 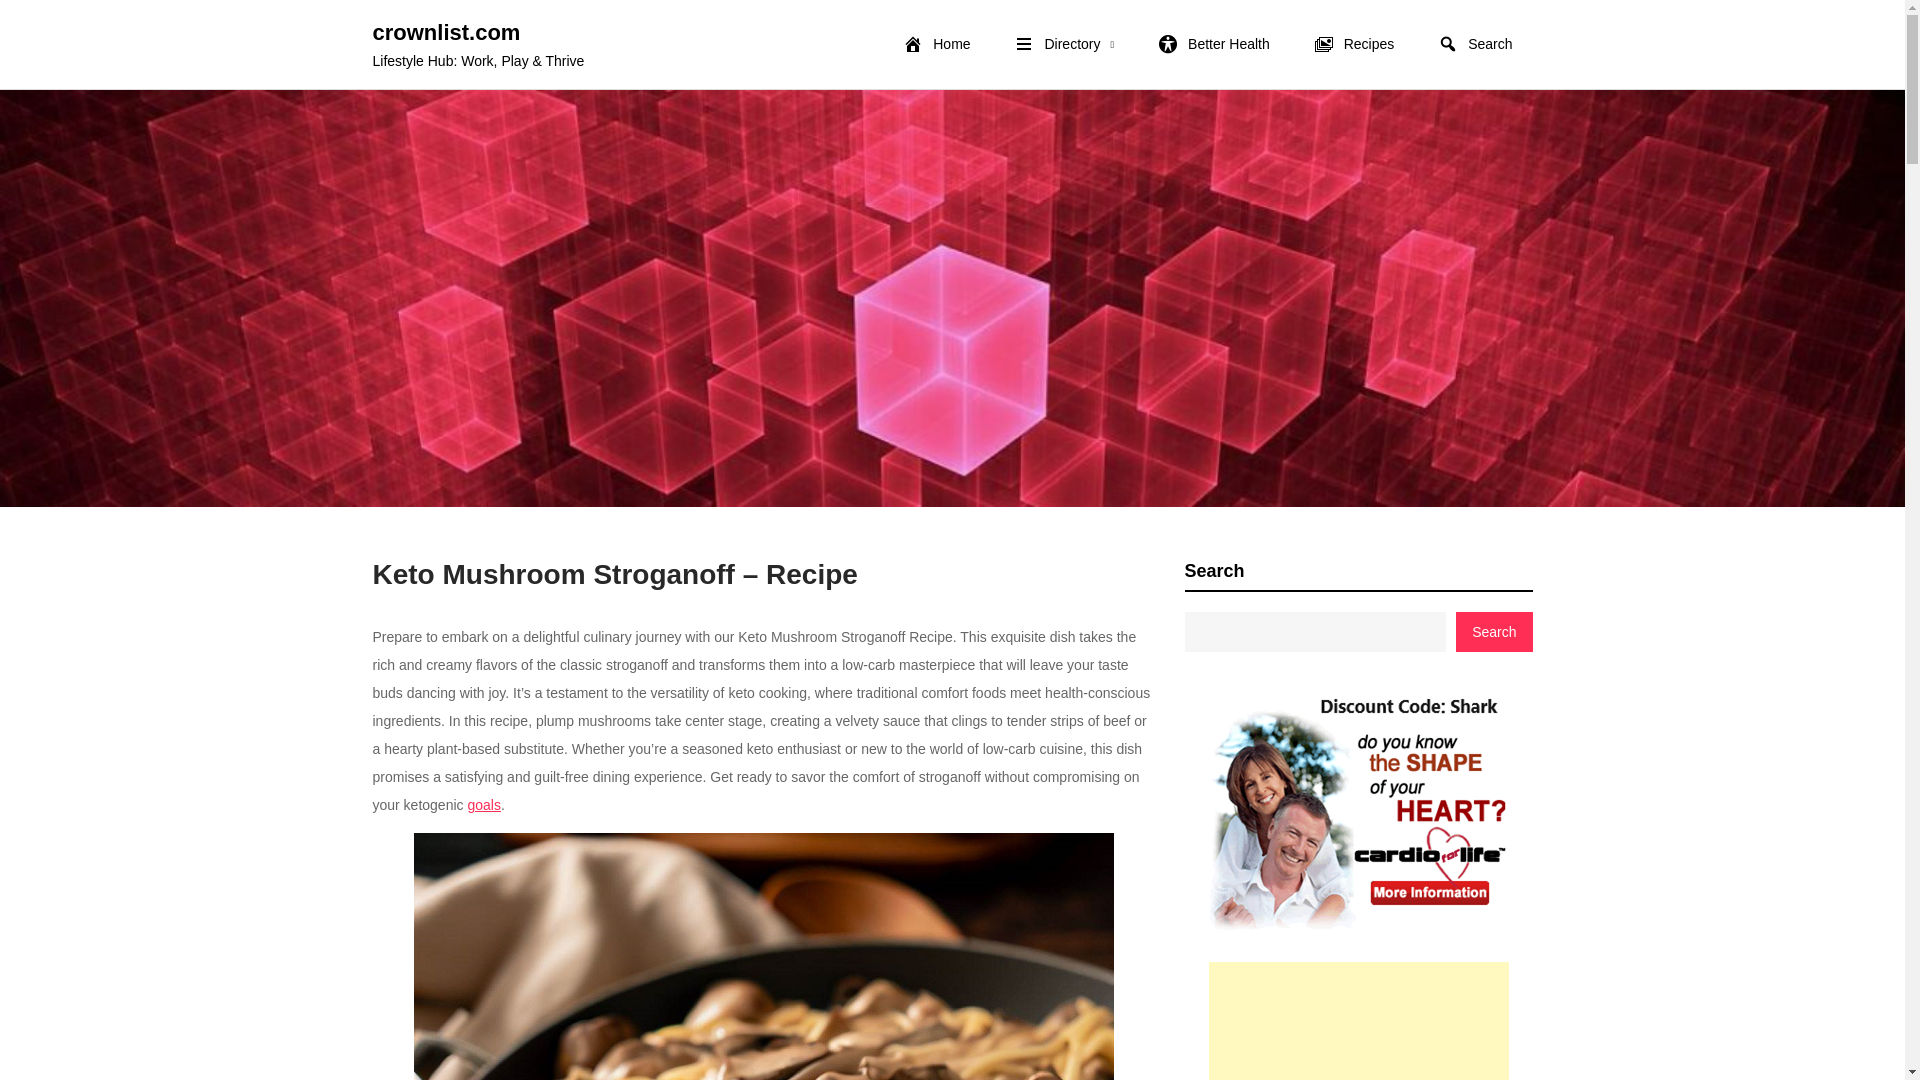 I want to click on Advertisement, so click(x=1357, y=1021).